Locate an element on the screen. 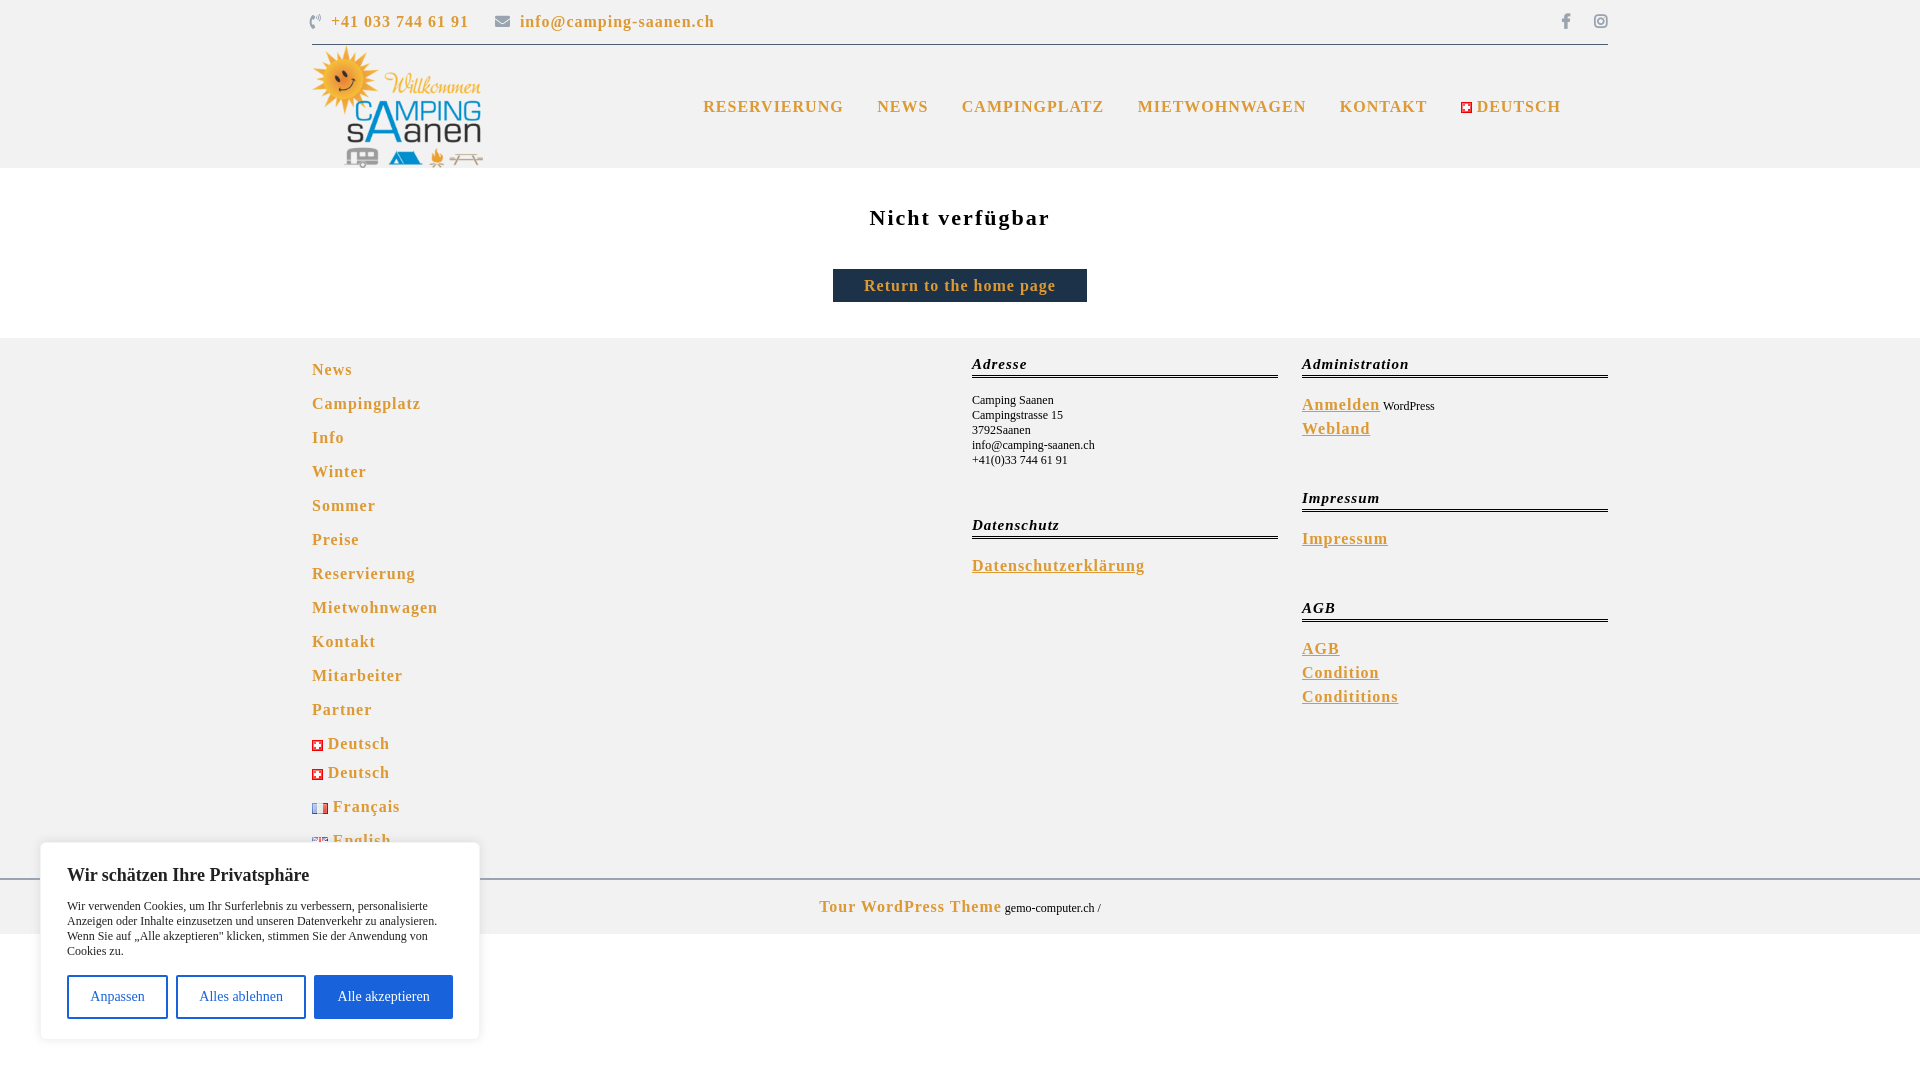 The image size is (1920, 1080). Mietwohnwagen is located at coordinates (375, 608).